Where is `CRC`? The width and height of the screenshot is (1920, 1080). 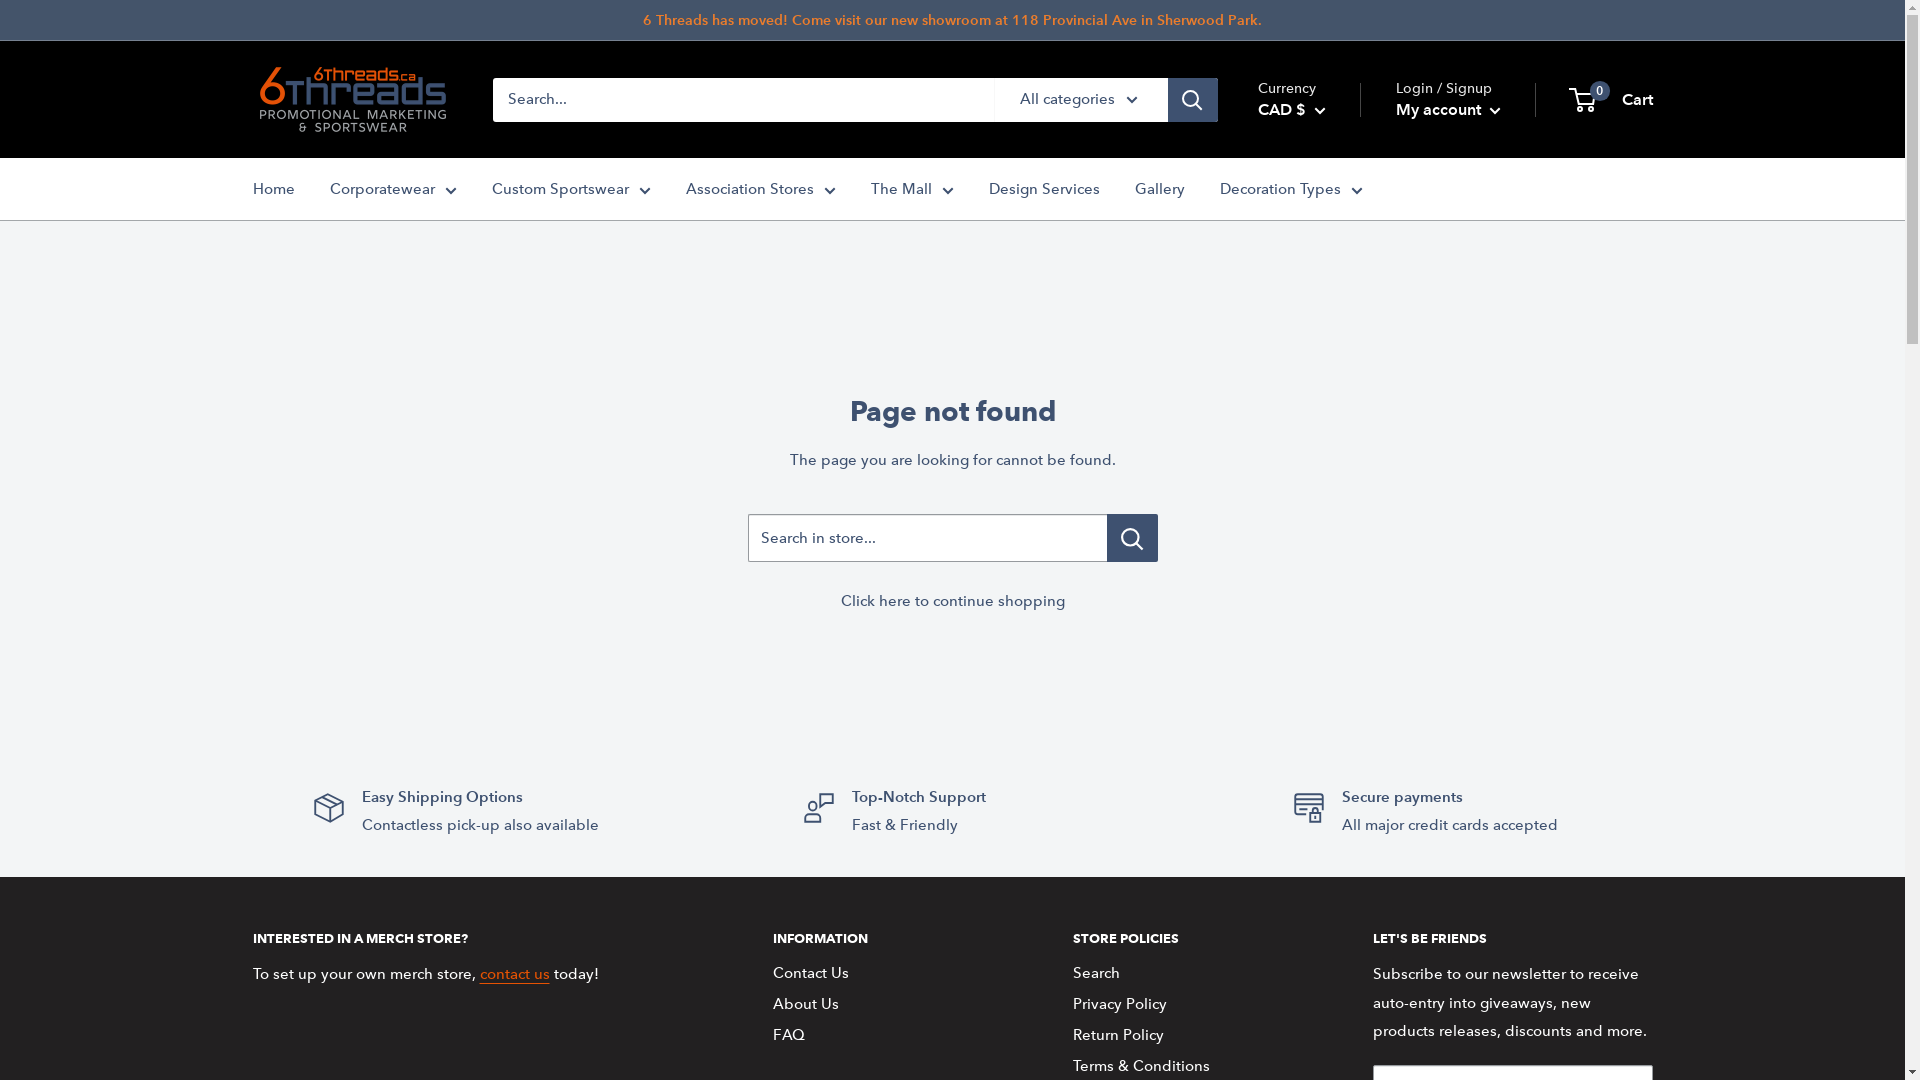
CRC is located at coordinates (1322, 966).